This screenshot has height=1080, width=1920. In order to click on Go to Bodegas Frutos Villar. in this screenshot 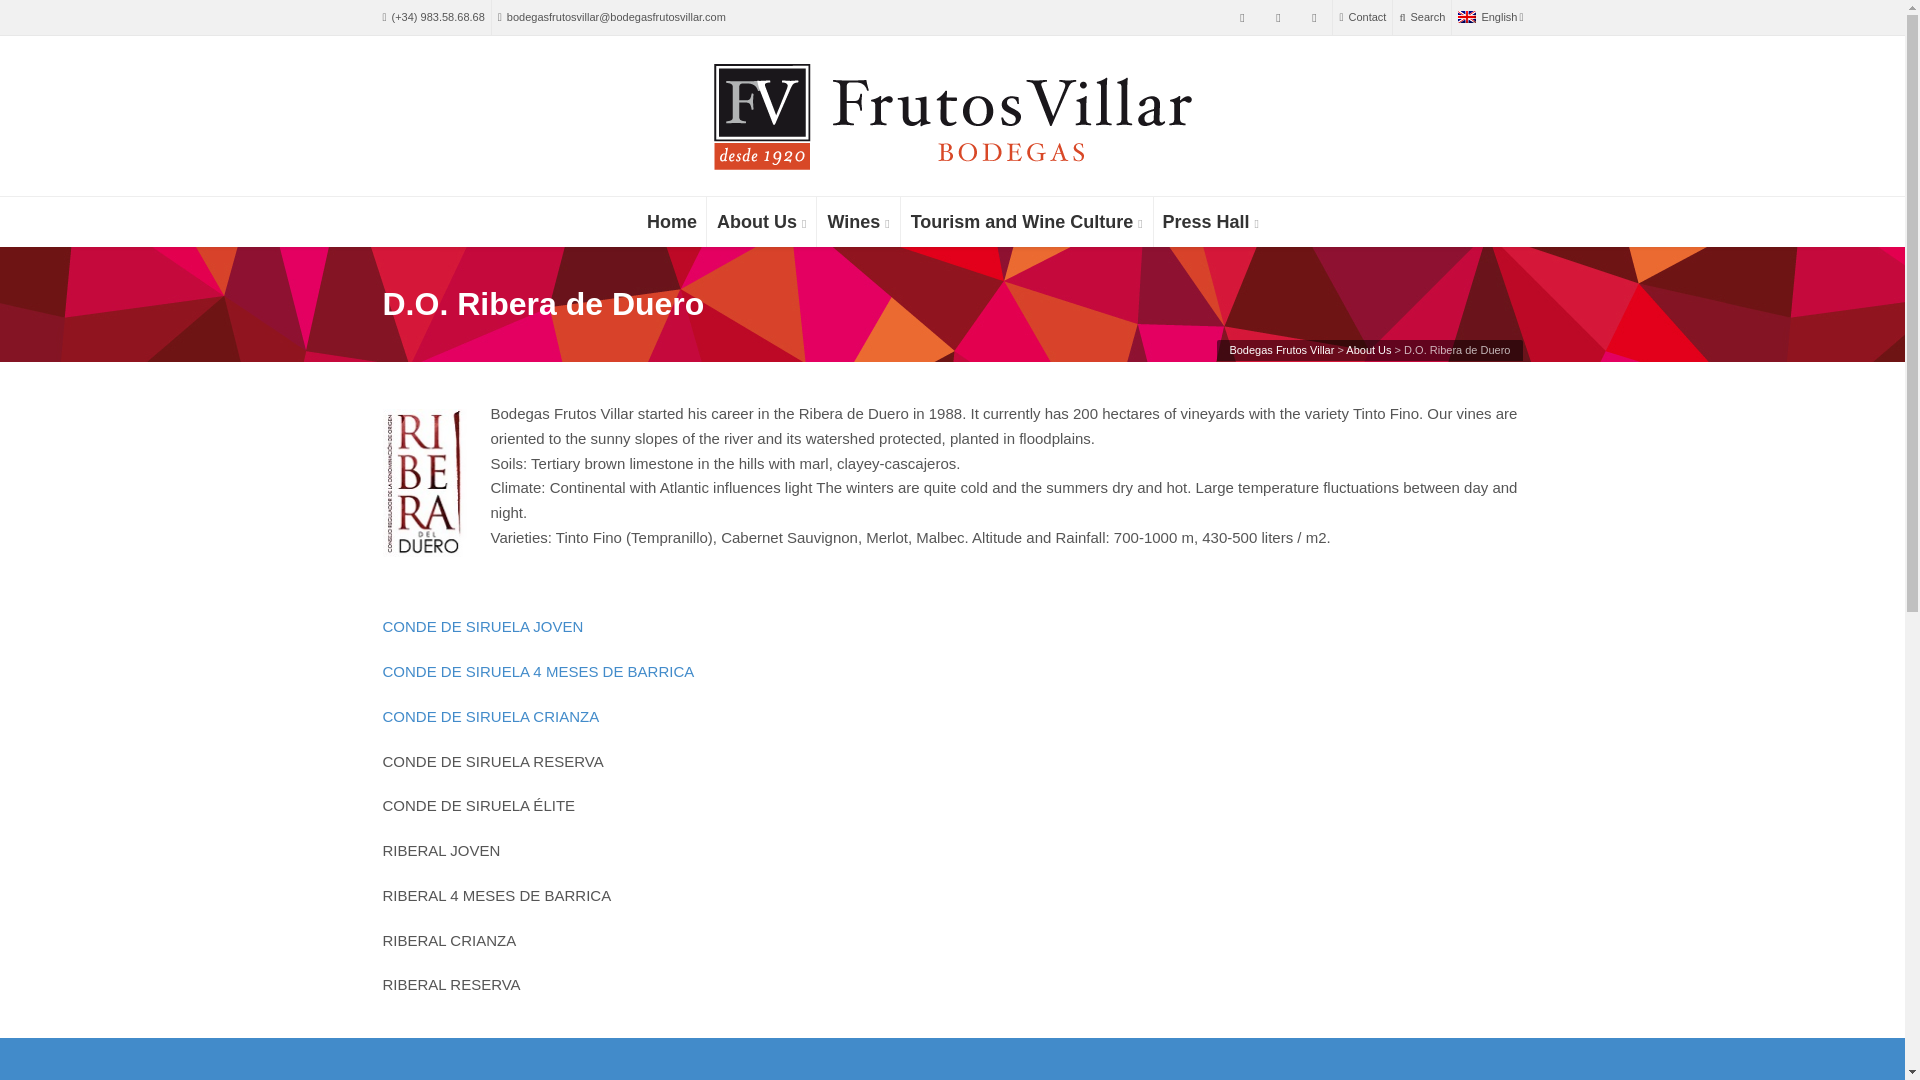, I will do `click(1281, 350)`.